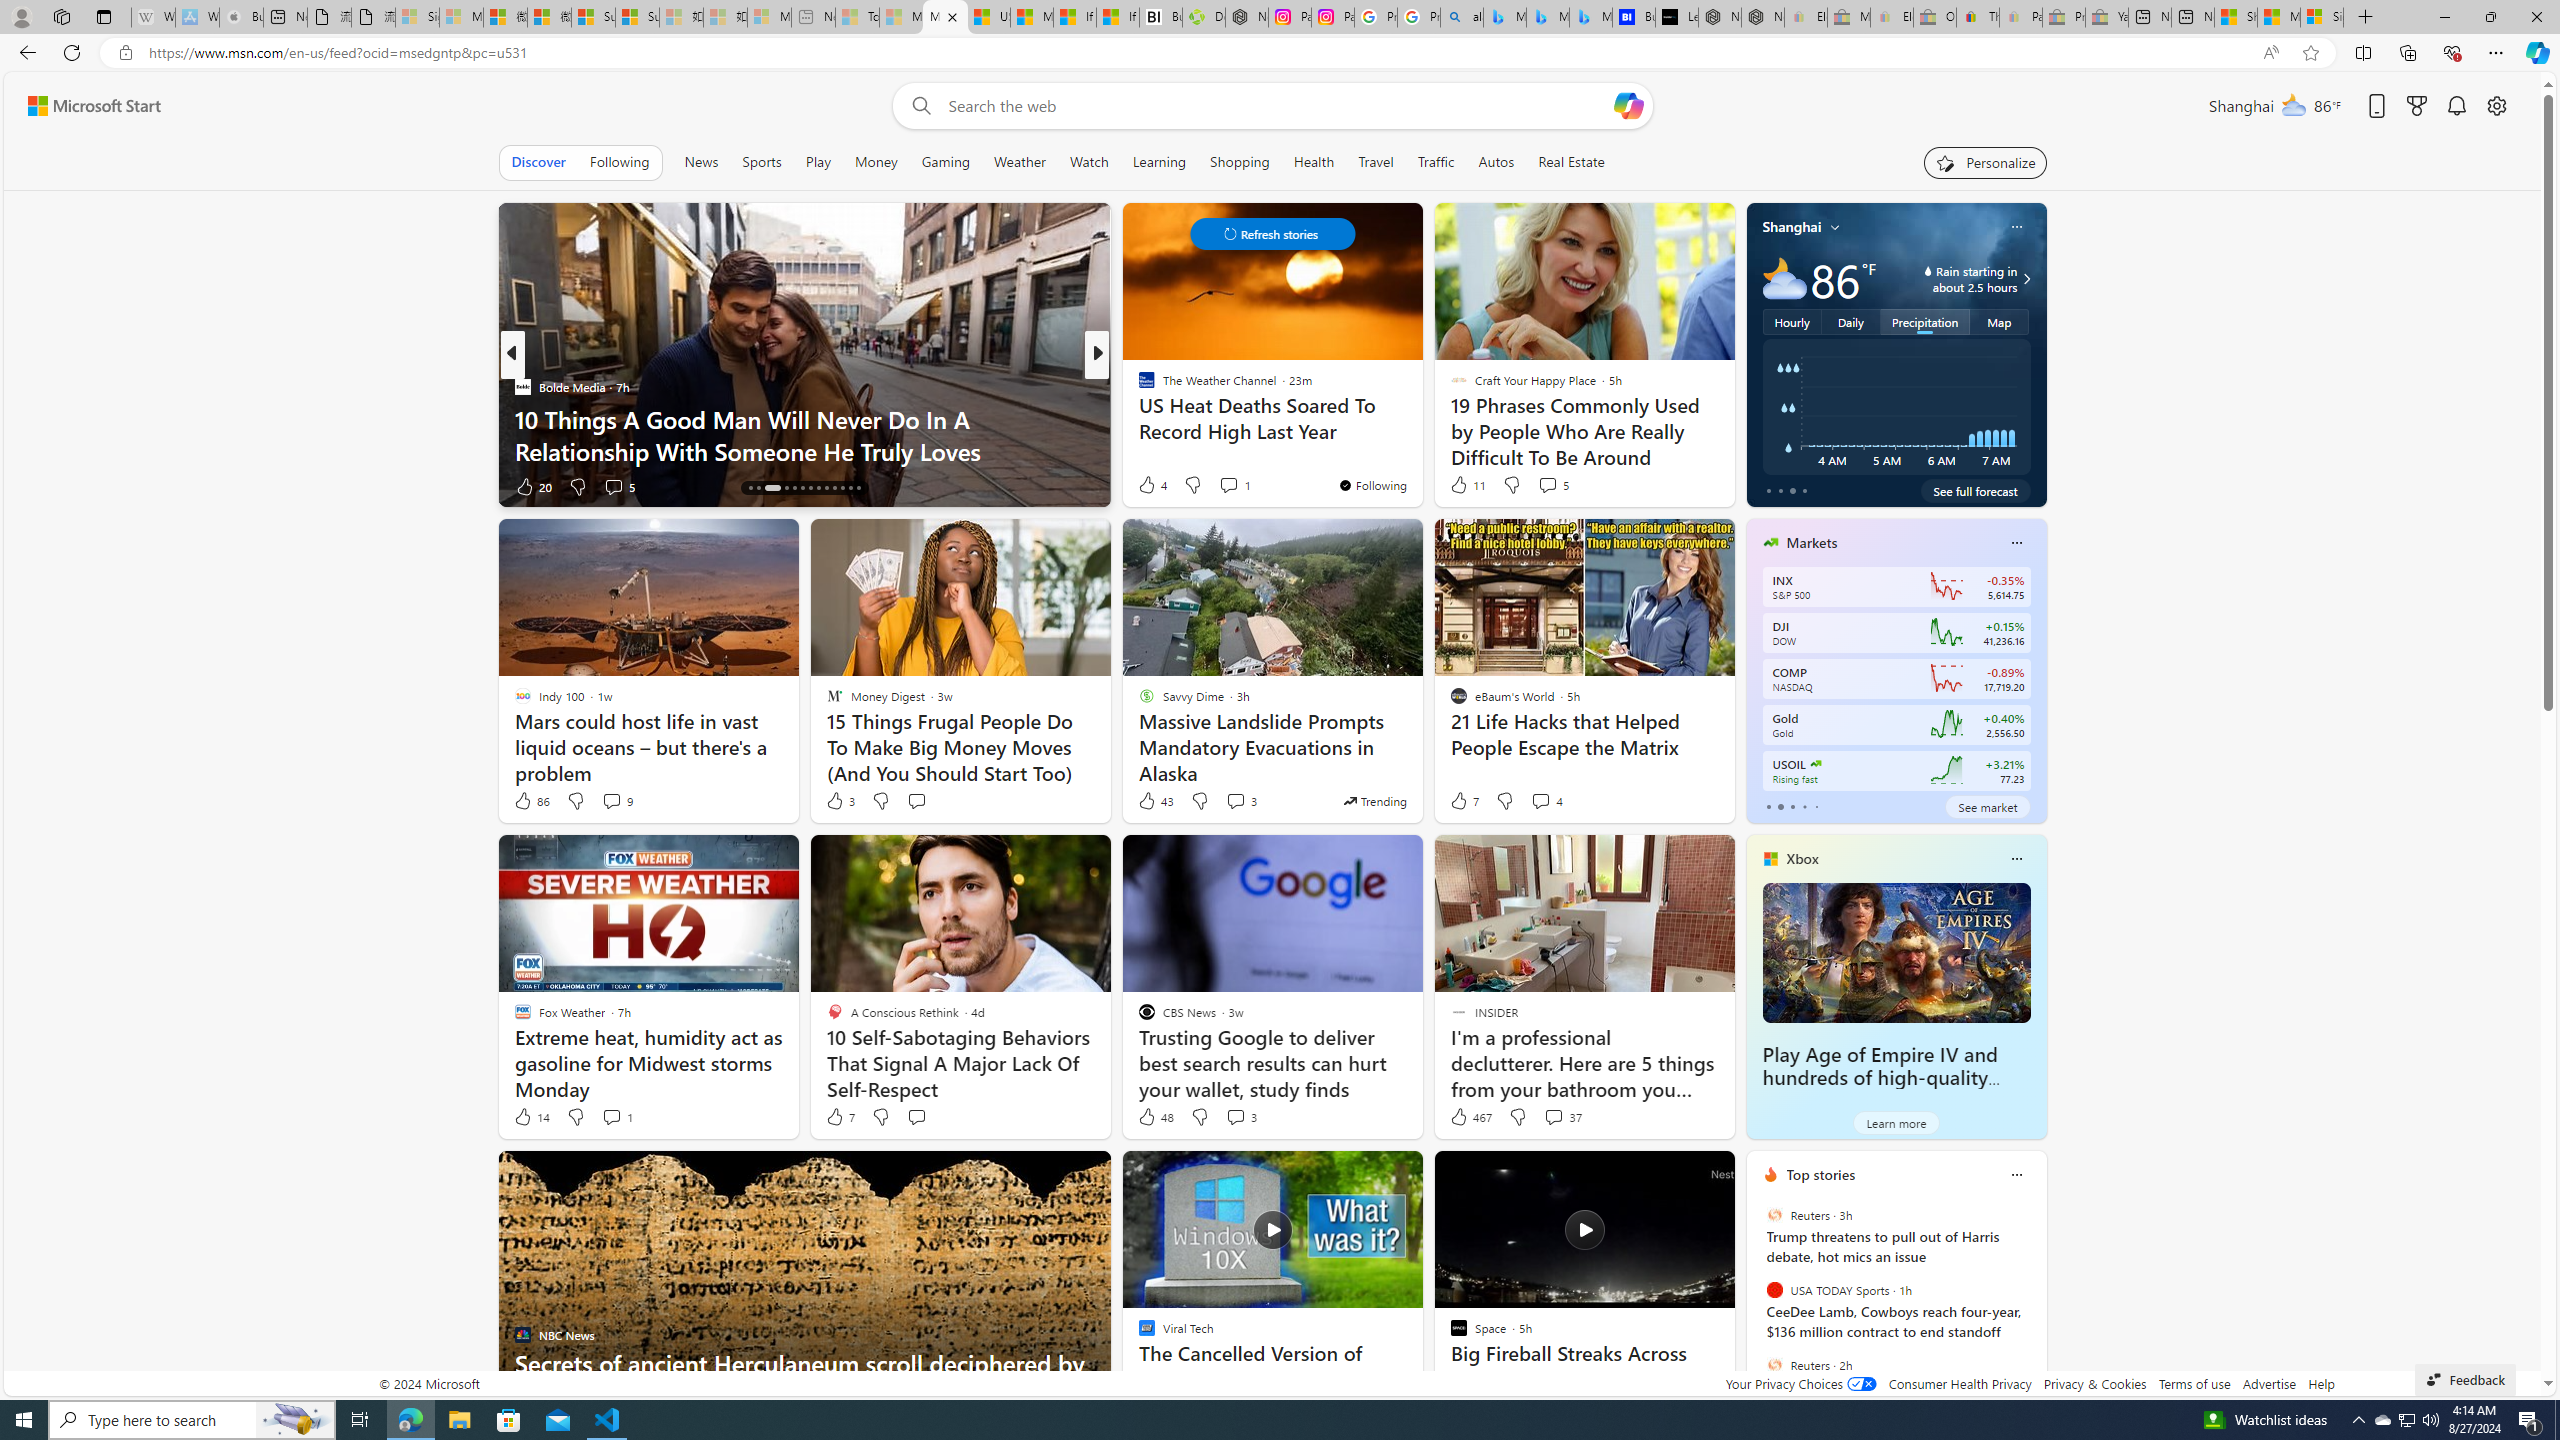 The image size is (2560, 1440). Describe the element at coordinates (1419, 450) in the screenshot. I see `Google is a monopoly. The fix isn't obvious` at that location.